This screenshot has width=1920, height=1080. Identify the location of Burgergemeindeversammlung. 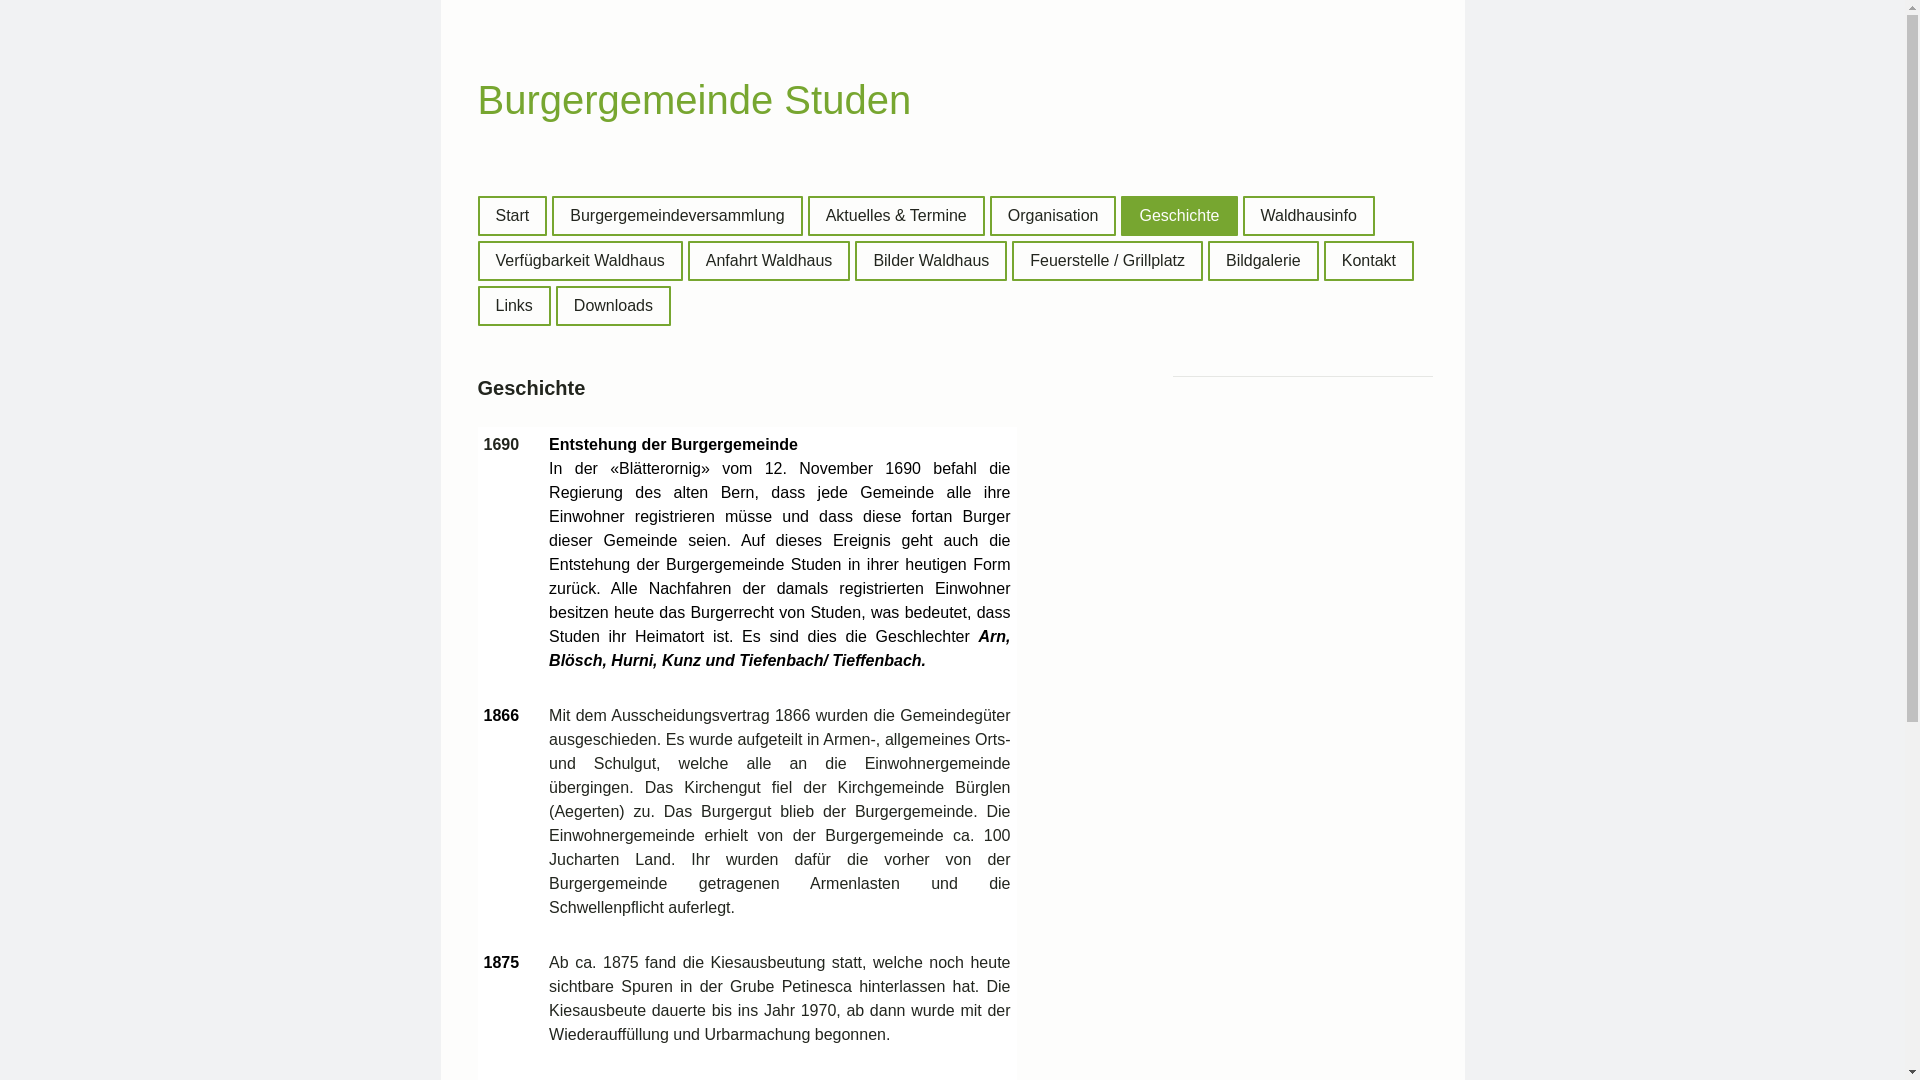
(677, 216).